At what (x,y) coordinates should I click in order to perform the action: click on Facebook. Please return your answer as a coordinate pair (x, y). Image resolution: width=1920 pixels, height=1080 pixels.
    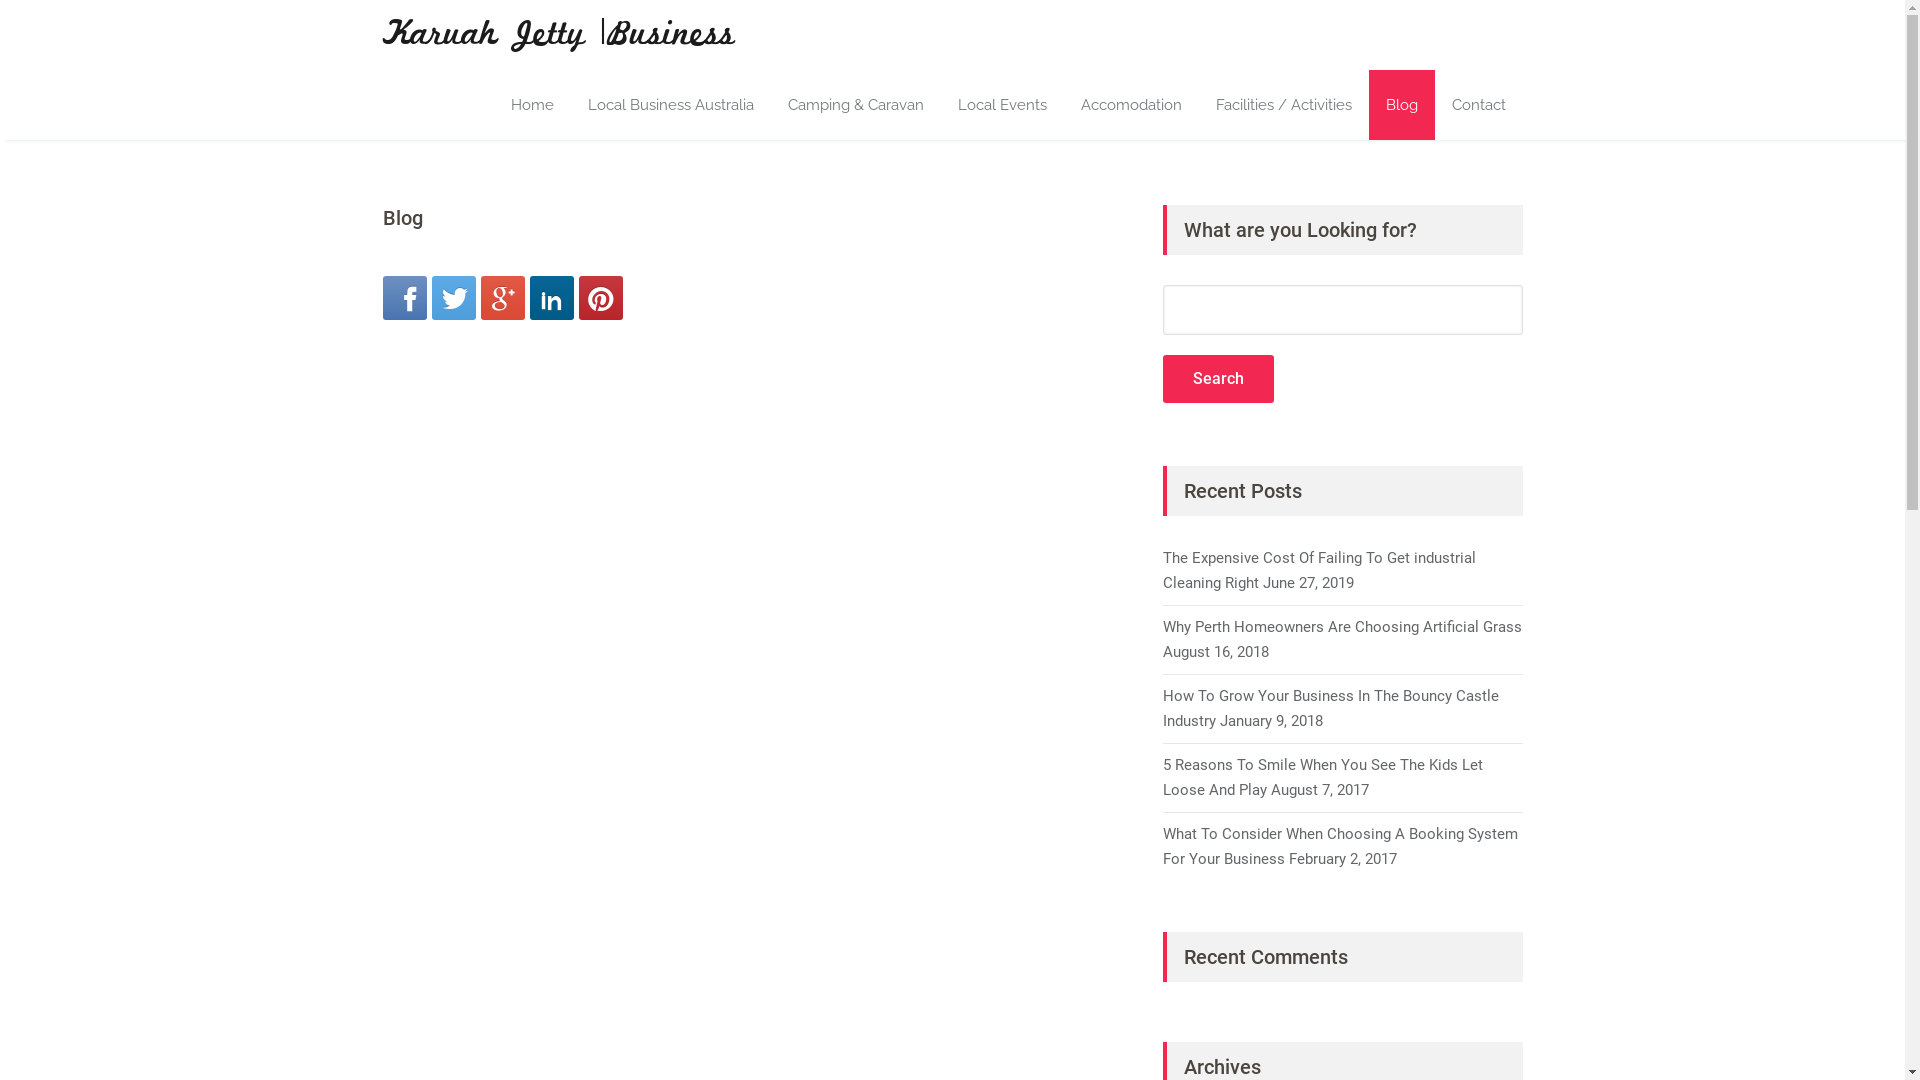
    Looking at the image, I should click on (404, 298).